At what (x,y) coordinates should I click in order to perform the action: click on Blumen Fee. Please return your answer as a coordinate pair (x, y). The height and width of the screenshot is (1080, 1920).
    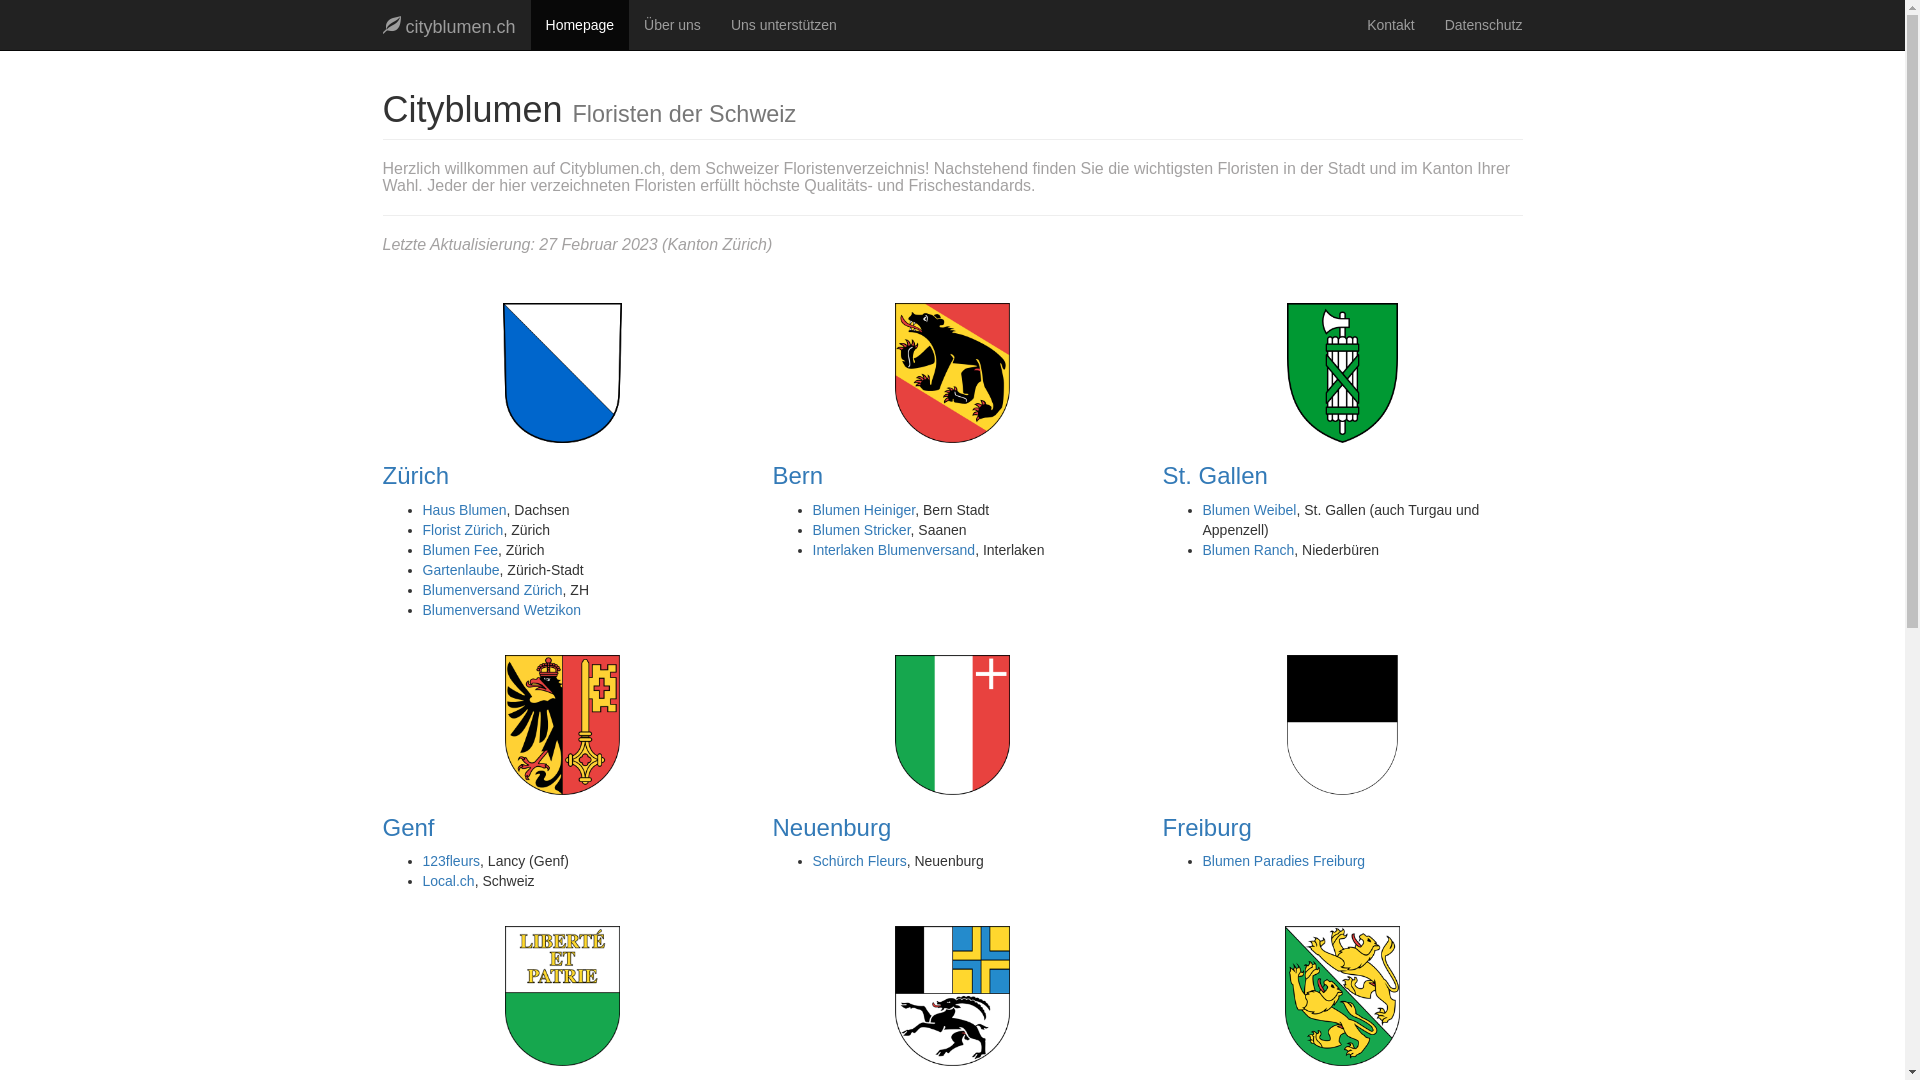
    Looking at the image, I should click on (460, 550).